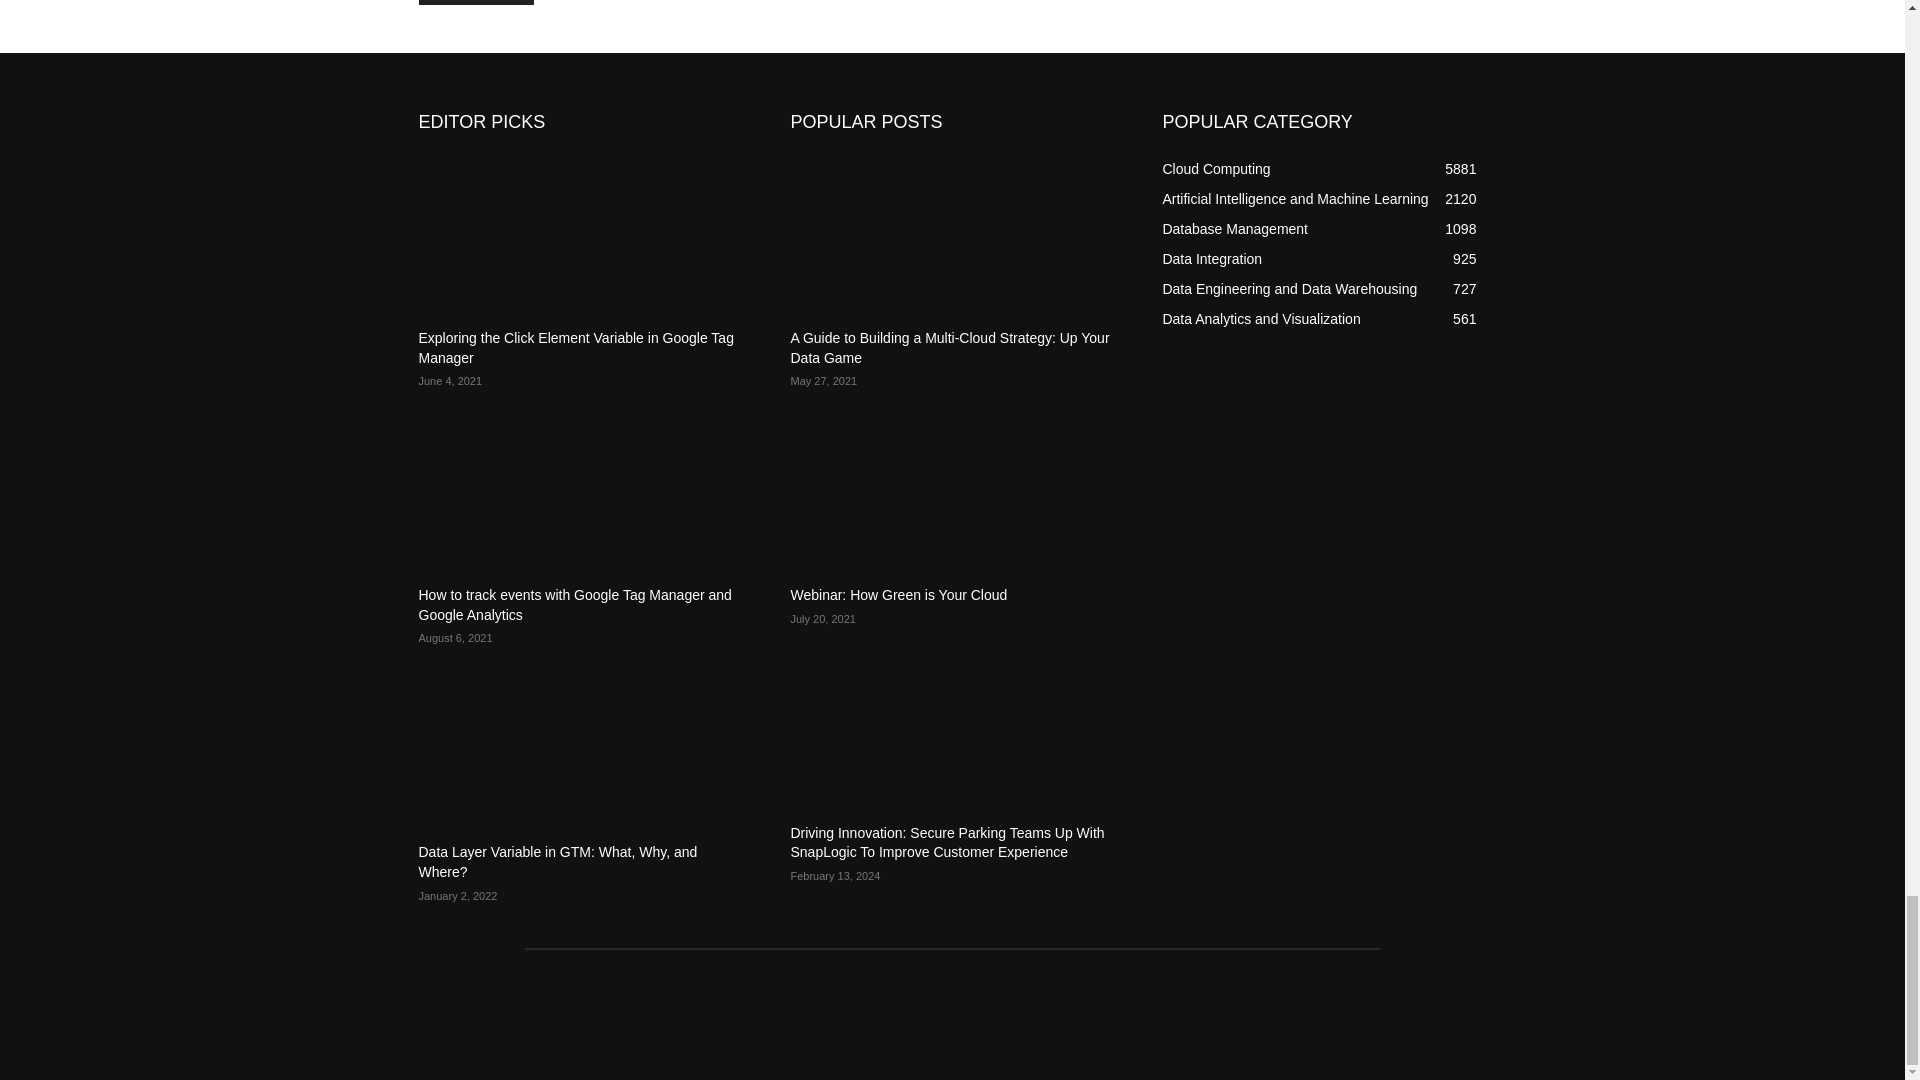 The image size is (1920, 1080). Describe the element at coordinates (476, 2) in the screenshot. I see `Post Comment` at that location.